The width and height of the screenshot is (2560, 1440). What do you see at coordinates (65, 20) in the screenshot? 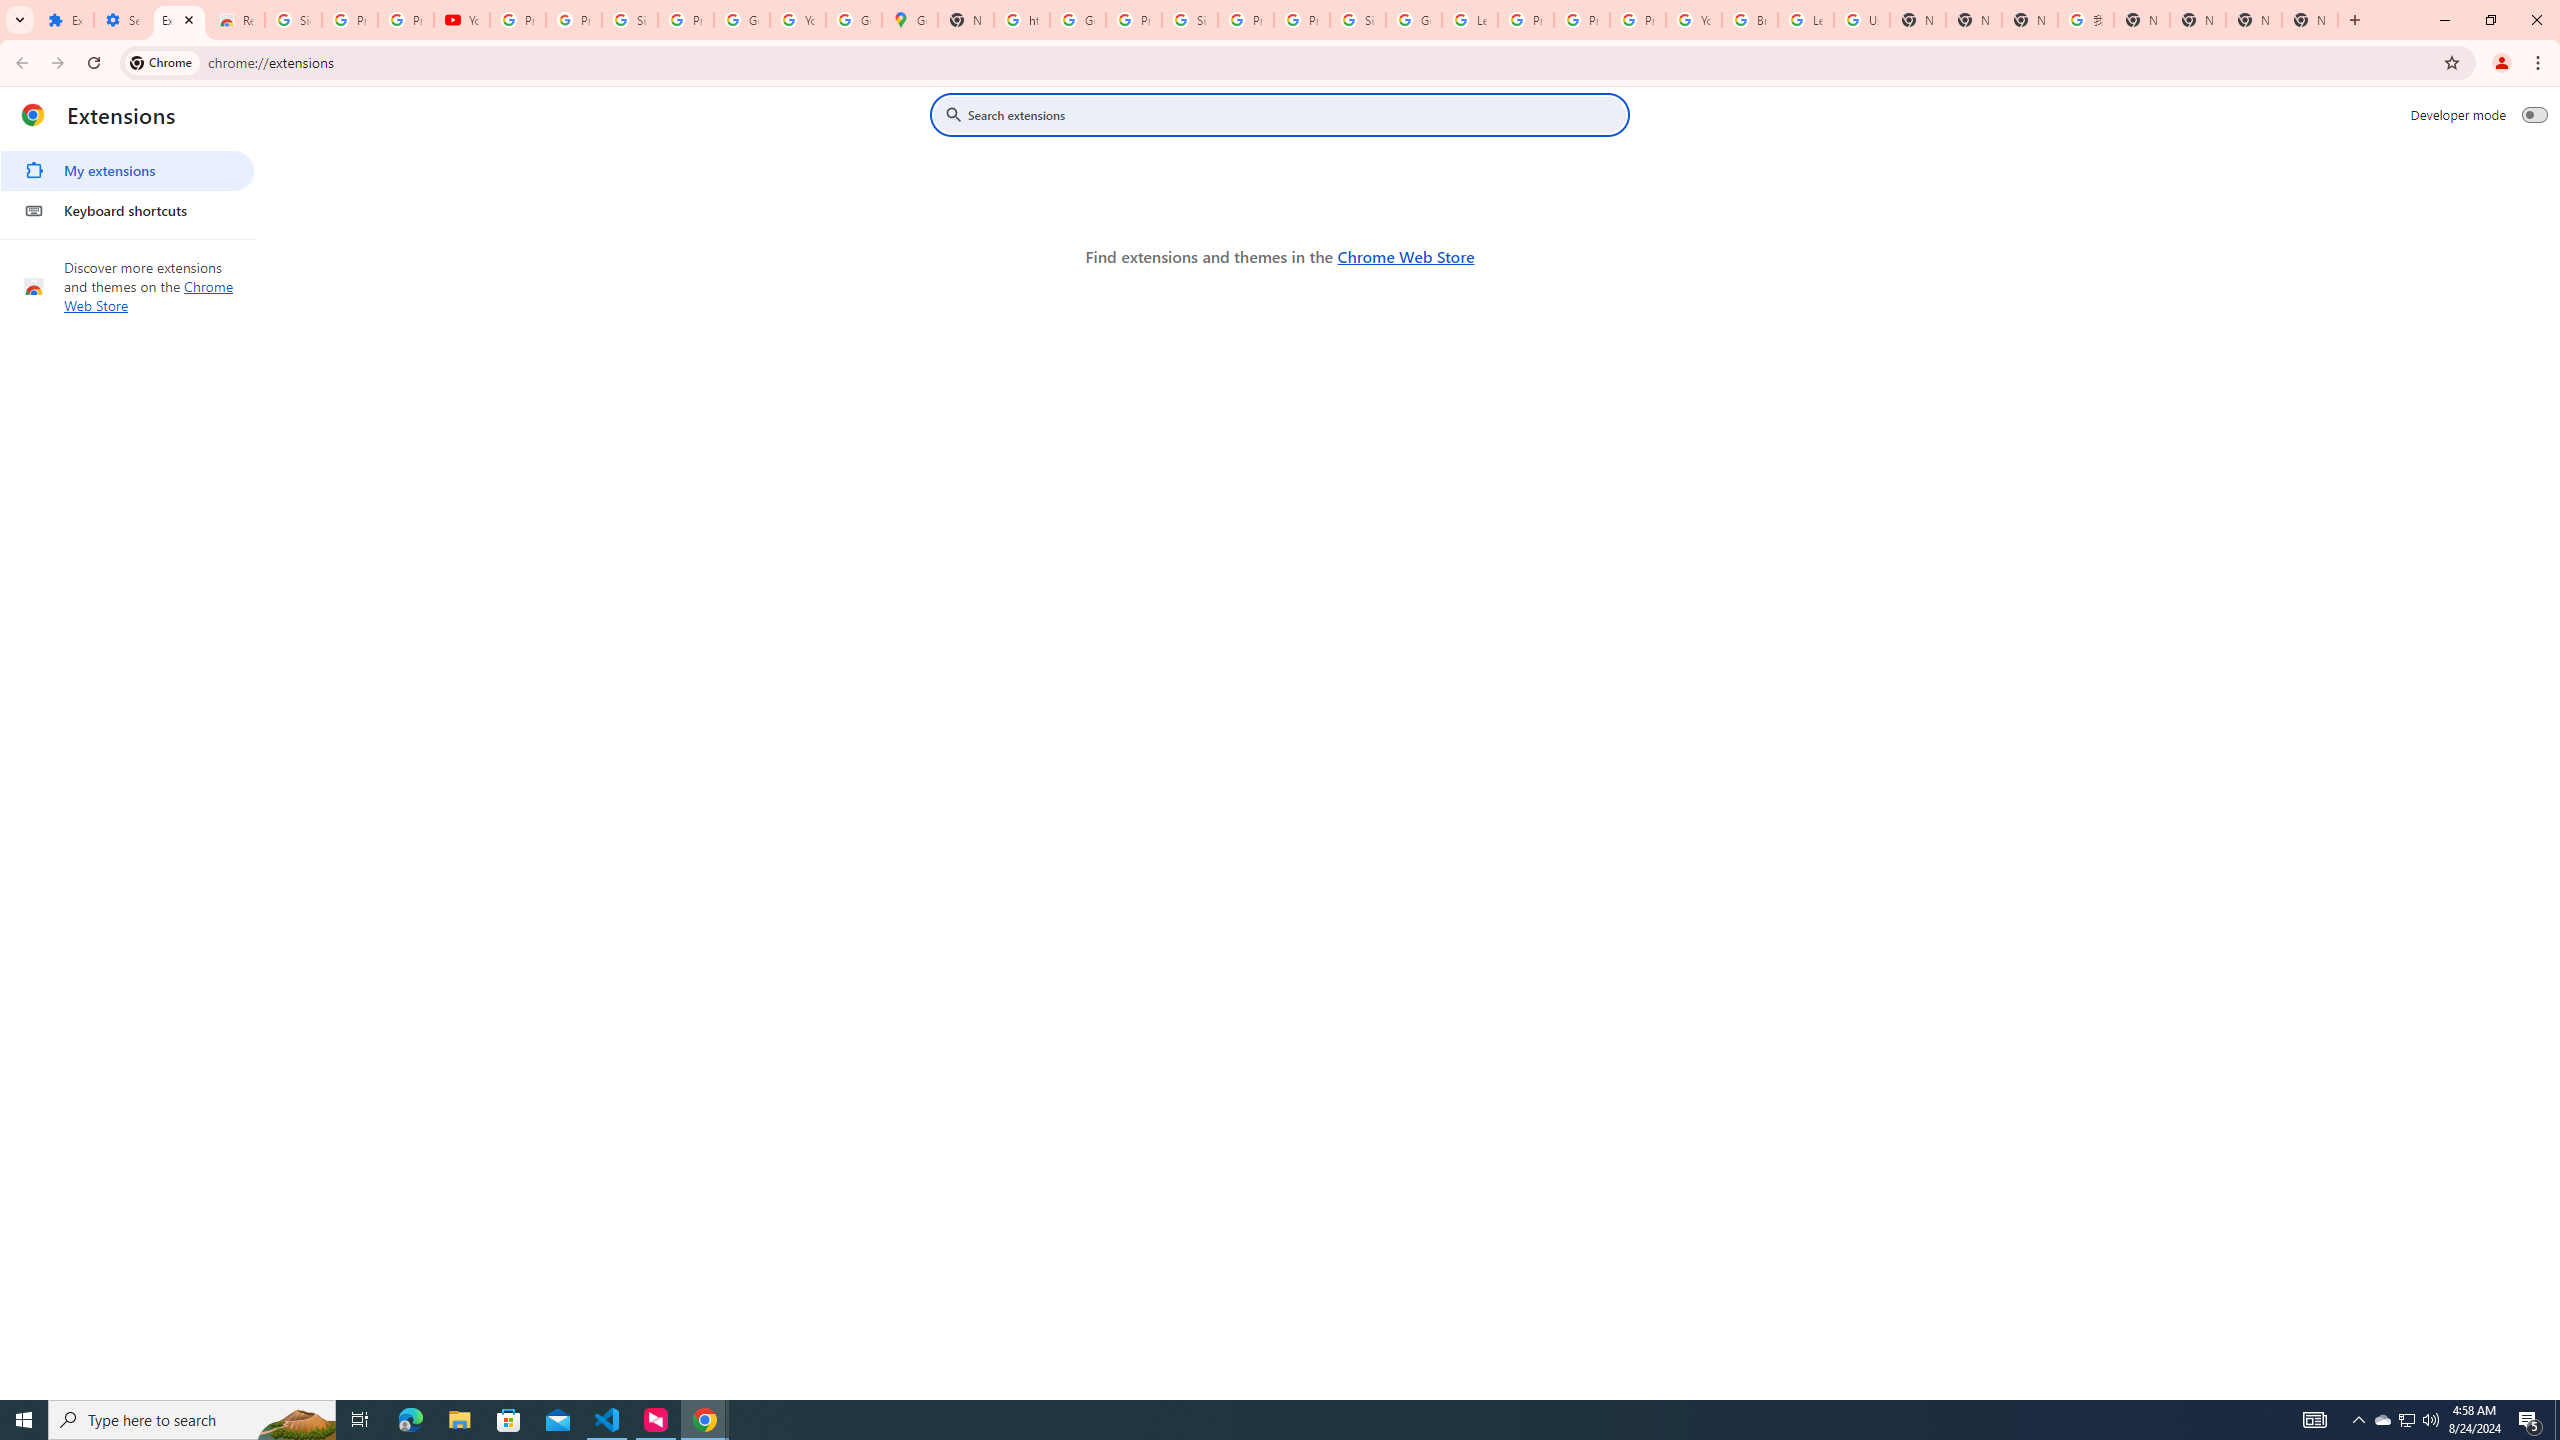
I see `Extensions` at bounding box center [65, 20].